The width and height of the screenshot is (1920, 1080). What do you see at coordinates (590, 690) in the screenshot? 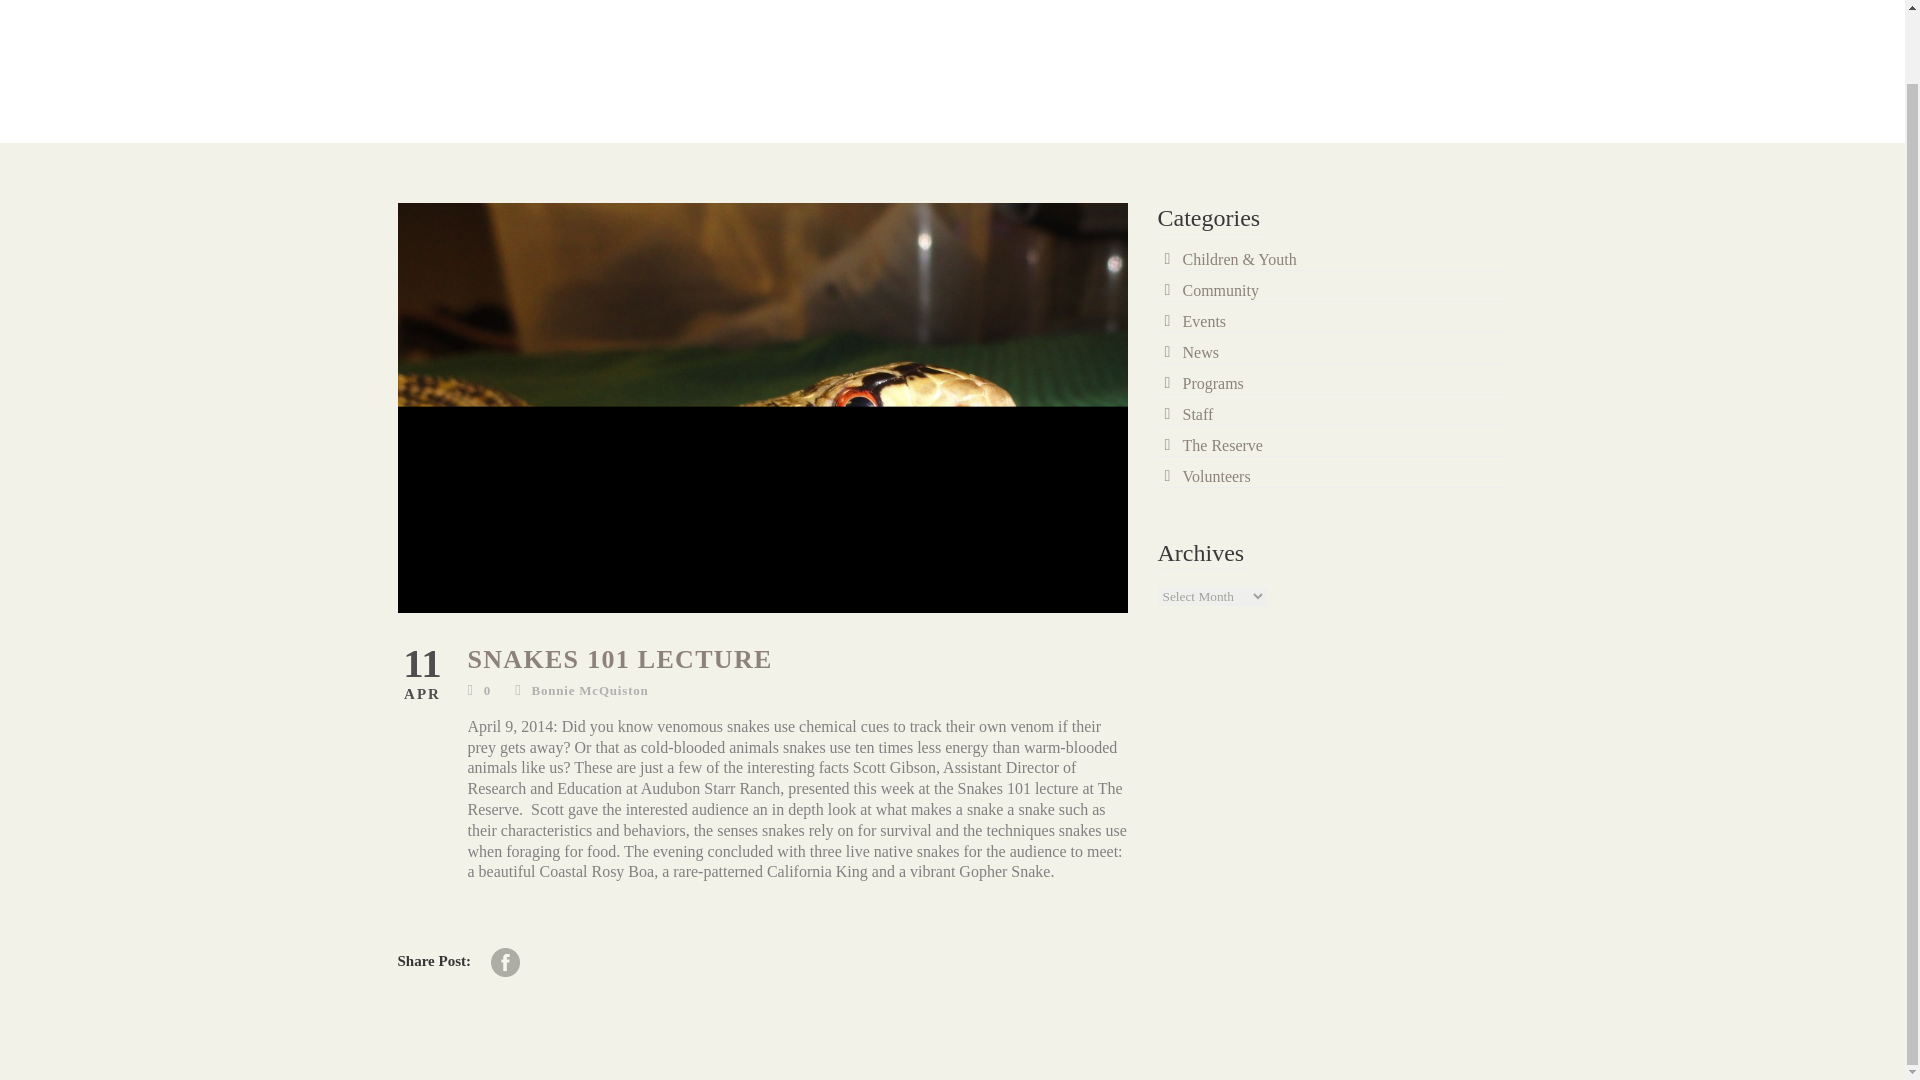
I see `Bonnie McQuiston` at bounding box center [590, 690].